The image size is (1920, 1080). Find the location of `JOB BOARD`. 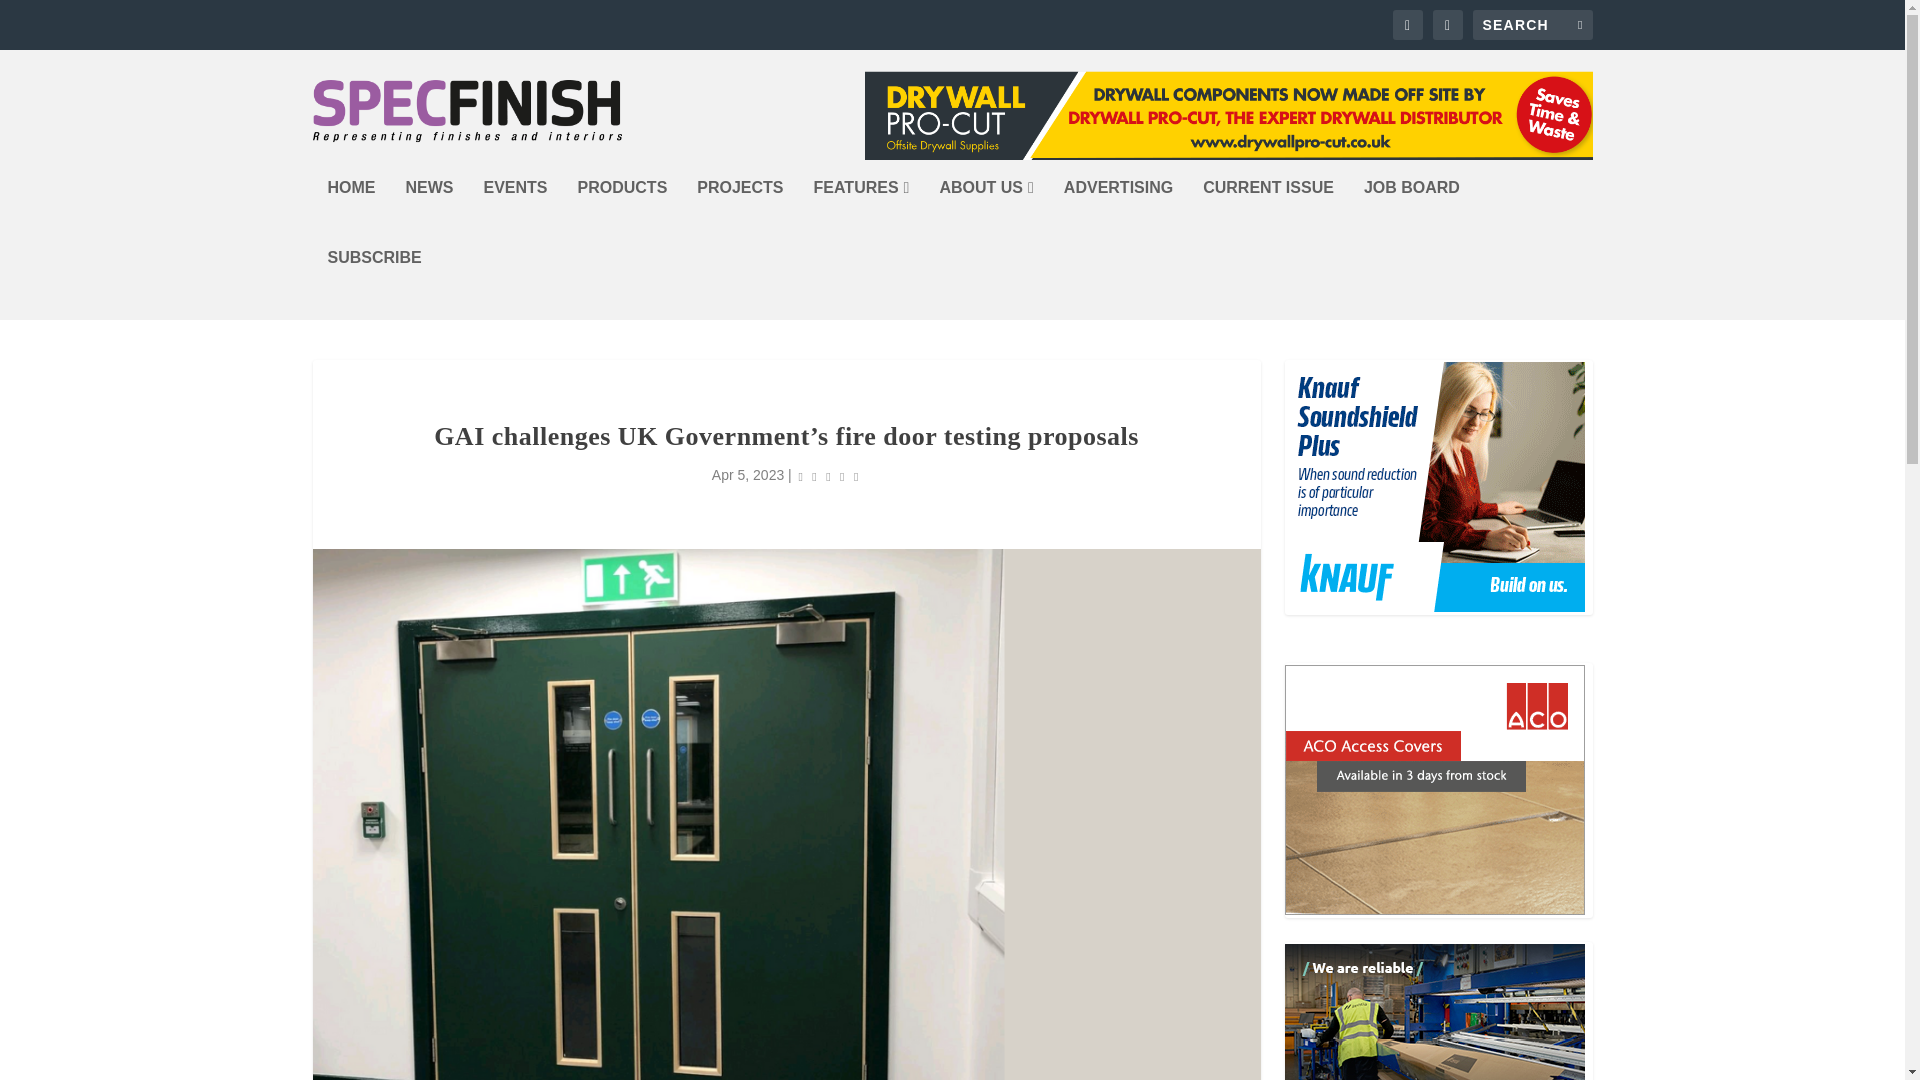

JOB BOARD is located at coordinates (1411, 214).